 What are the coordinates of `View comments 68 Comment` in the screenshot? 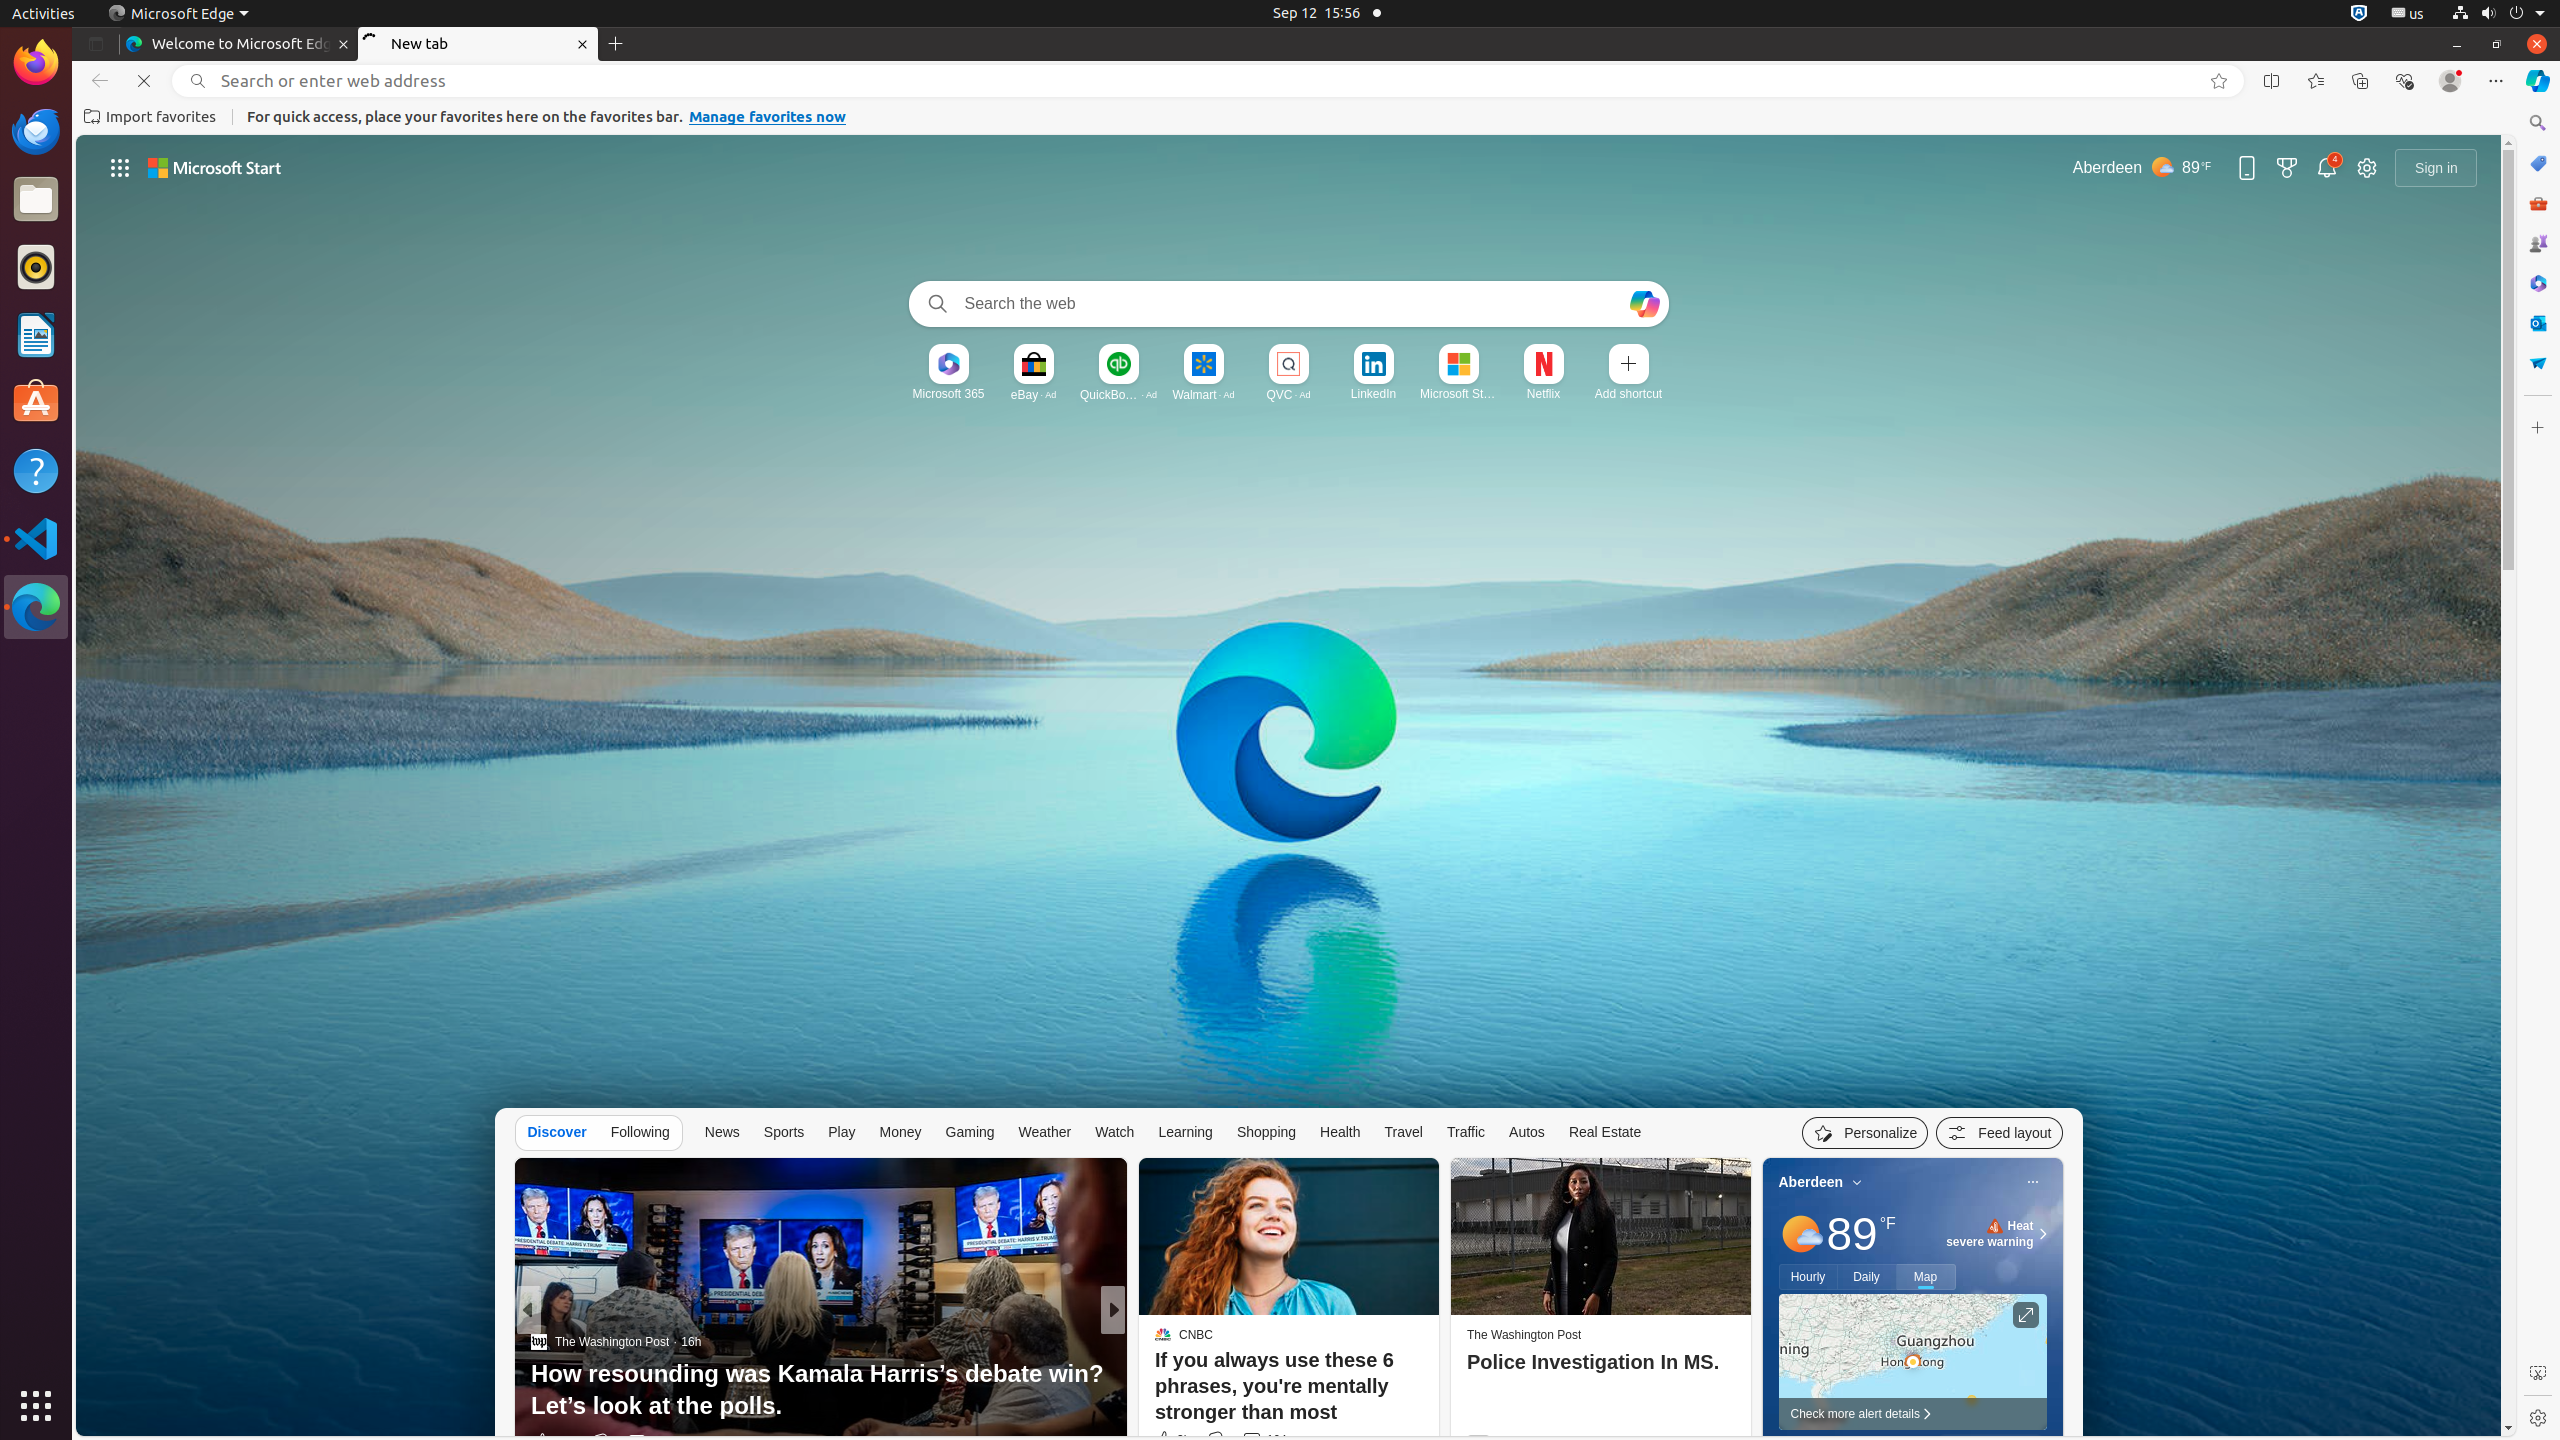 It's located at (1262, 1442).